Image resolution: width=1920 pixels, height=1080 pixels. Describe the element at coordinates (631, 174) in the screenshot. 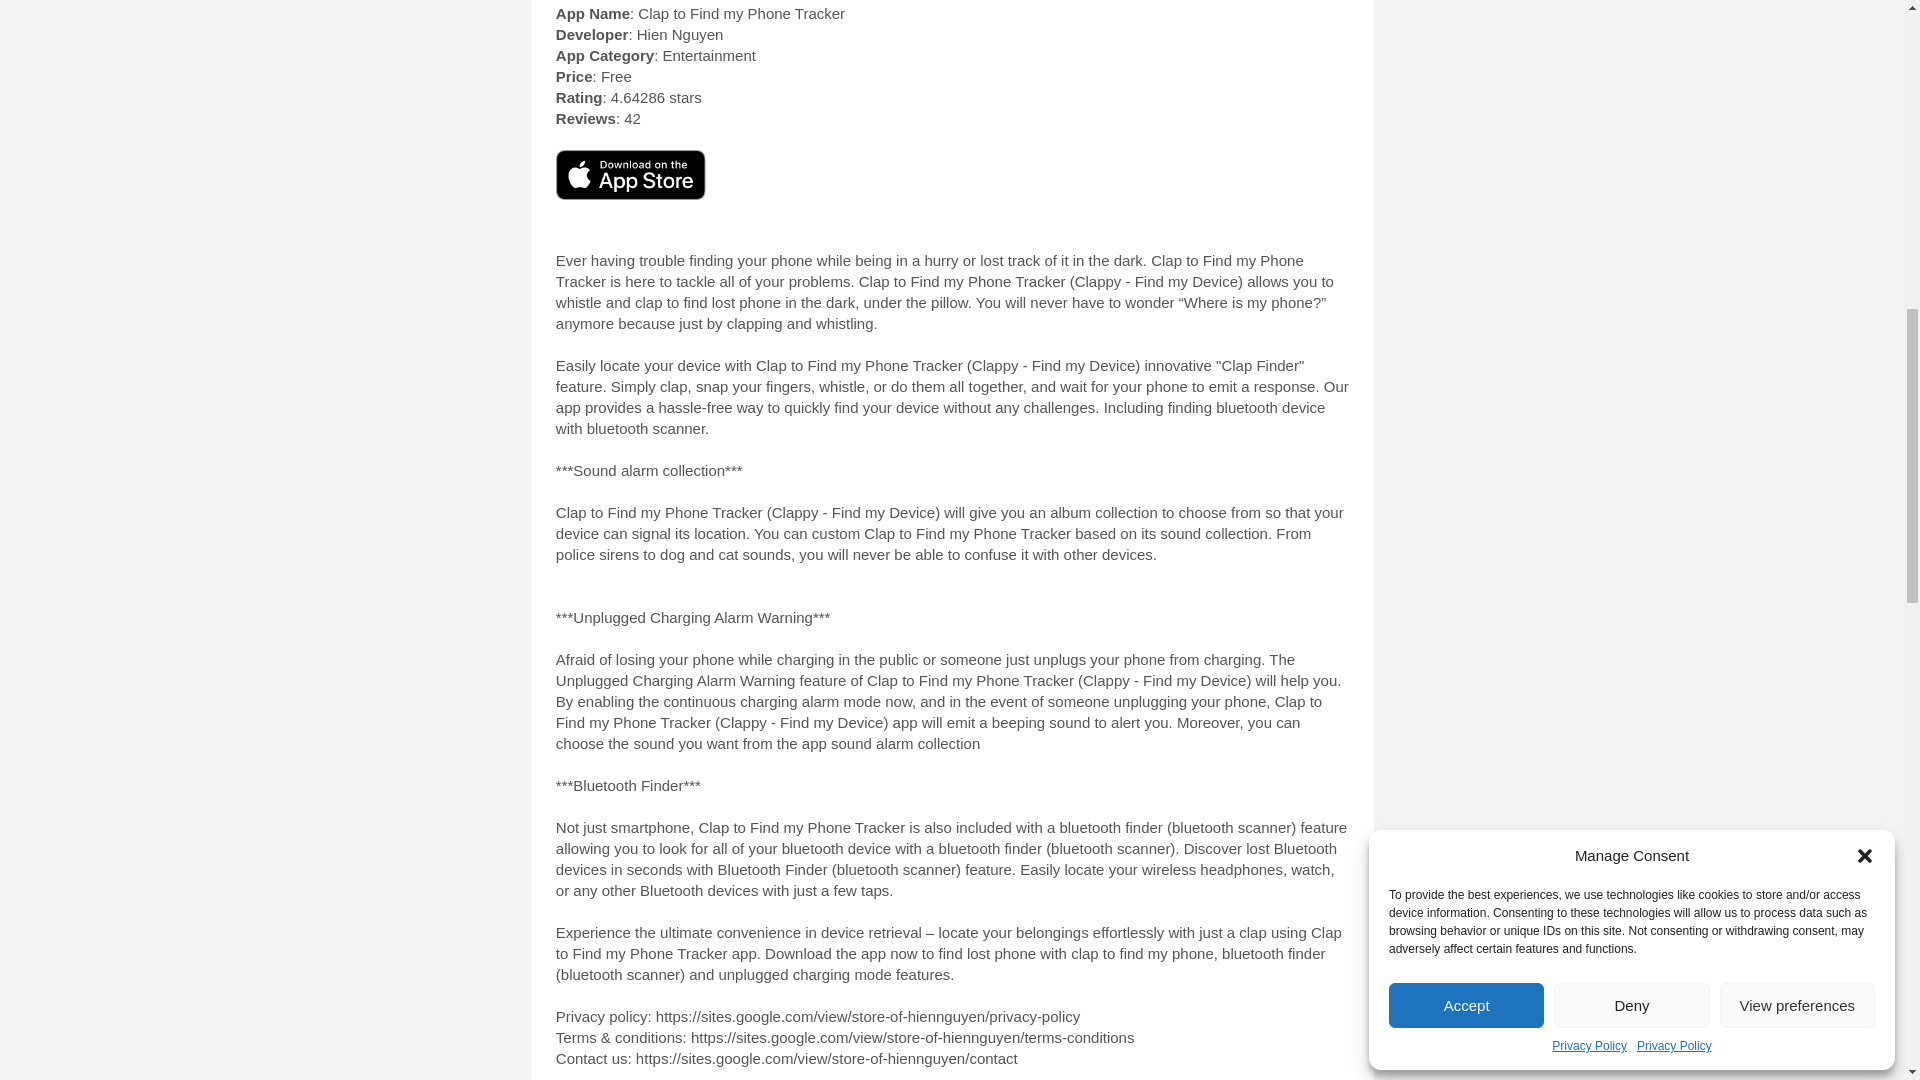

I see `Scarica l'app ora` at that location.